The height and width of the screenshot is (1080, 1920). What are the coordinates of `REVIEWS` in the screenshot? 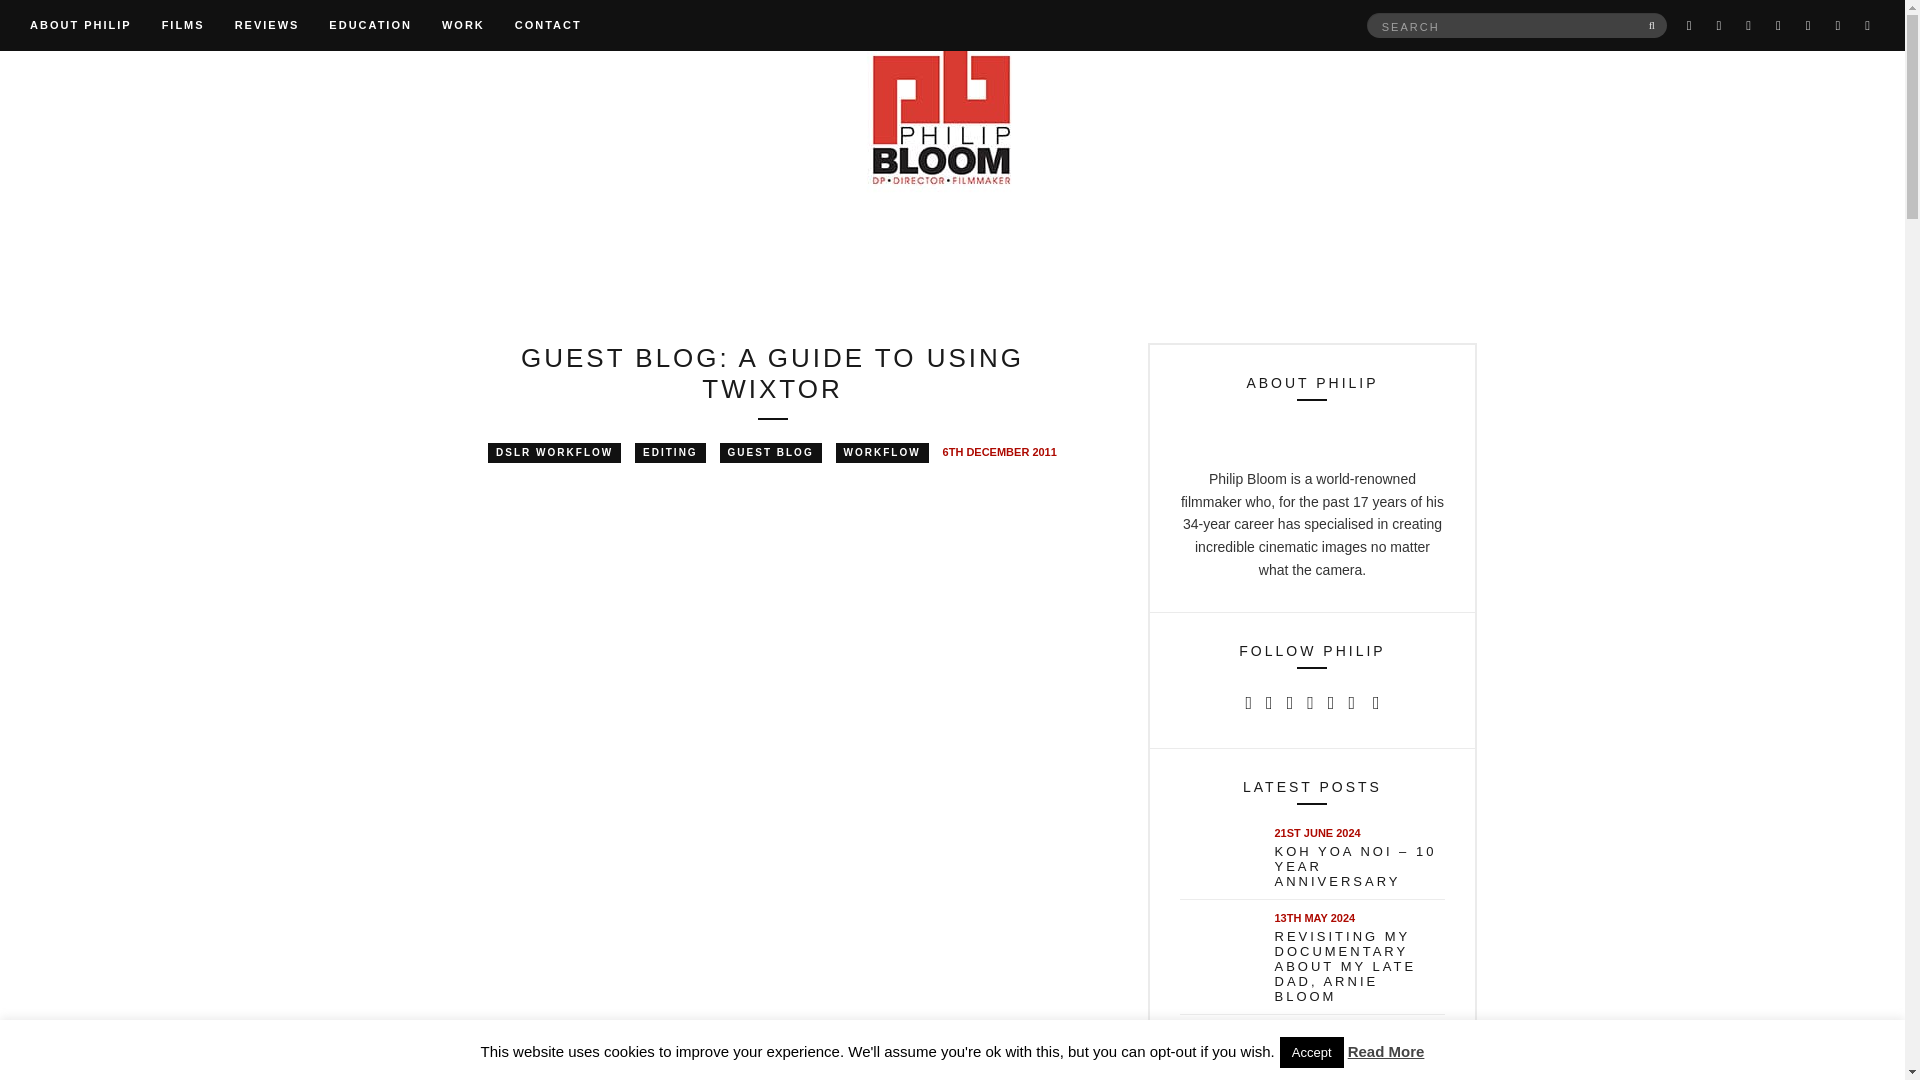 It's located at (266, 26).